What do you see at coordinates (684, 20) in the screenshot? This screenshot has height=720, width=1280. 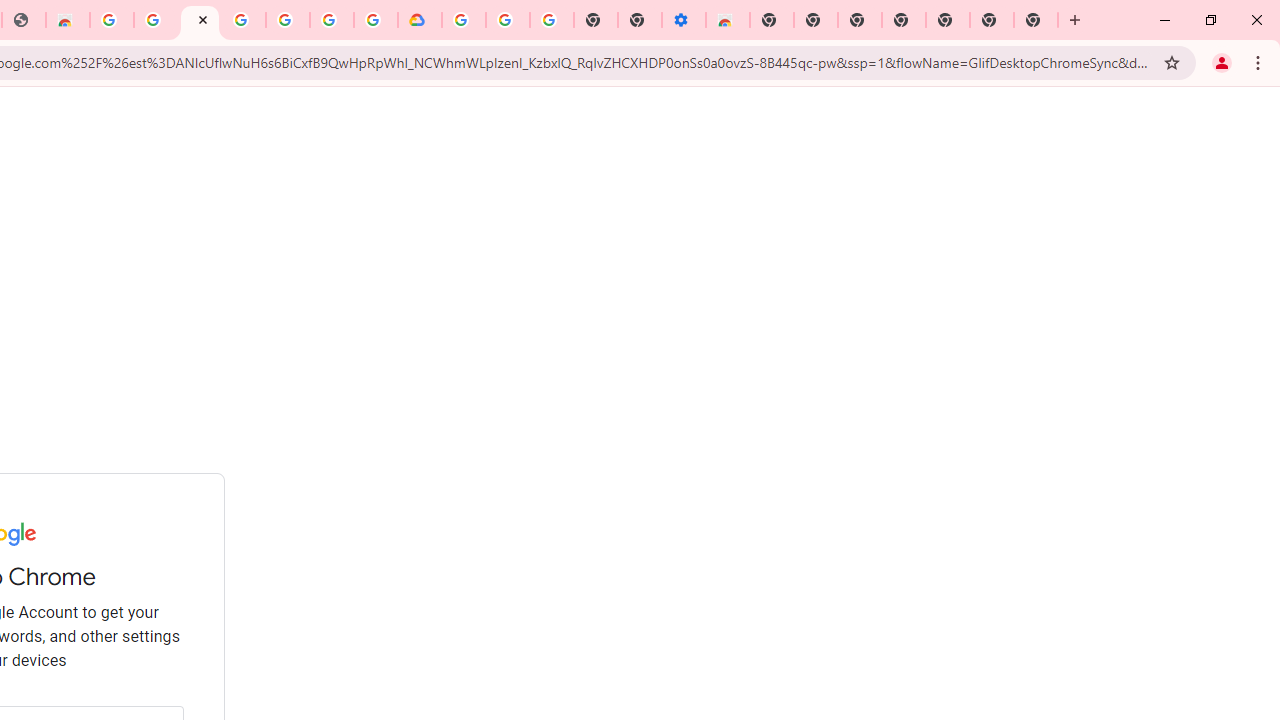 I see `Settings - Accessibility` at bounding box center [684, 20].